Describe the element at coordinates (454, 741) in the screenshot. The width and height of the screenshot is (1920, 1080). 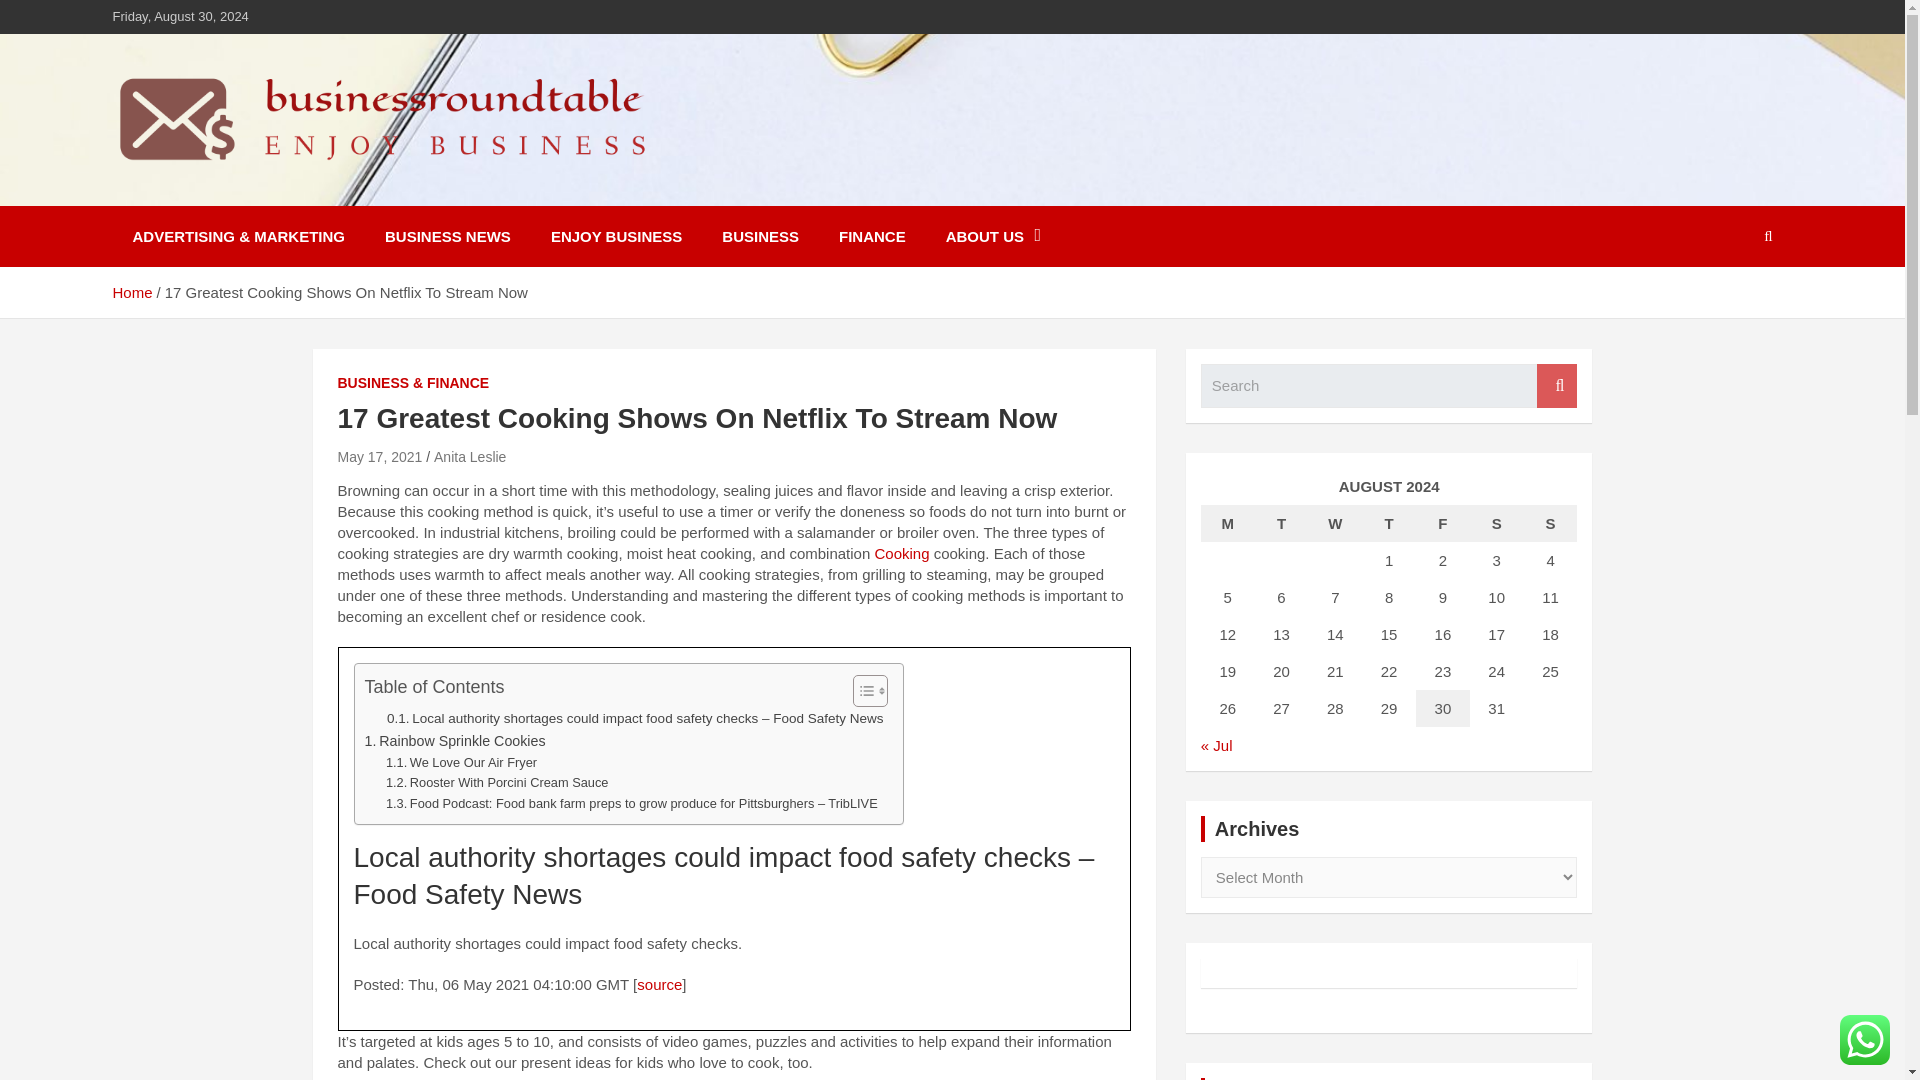
I see `Rainbow Sprinkle Cookies` at that location.